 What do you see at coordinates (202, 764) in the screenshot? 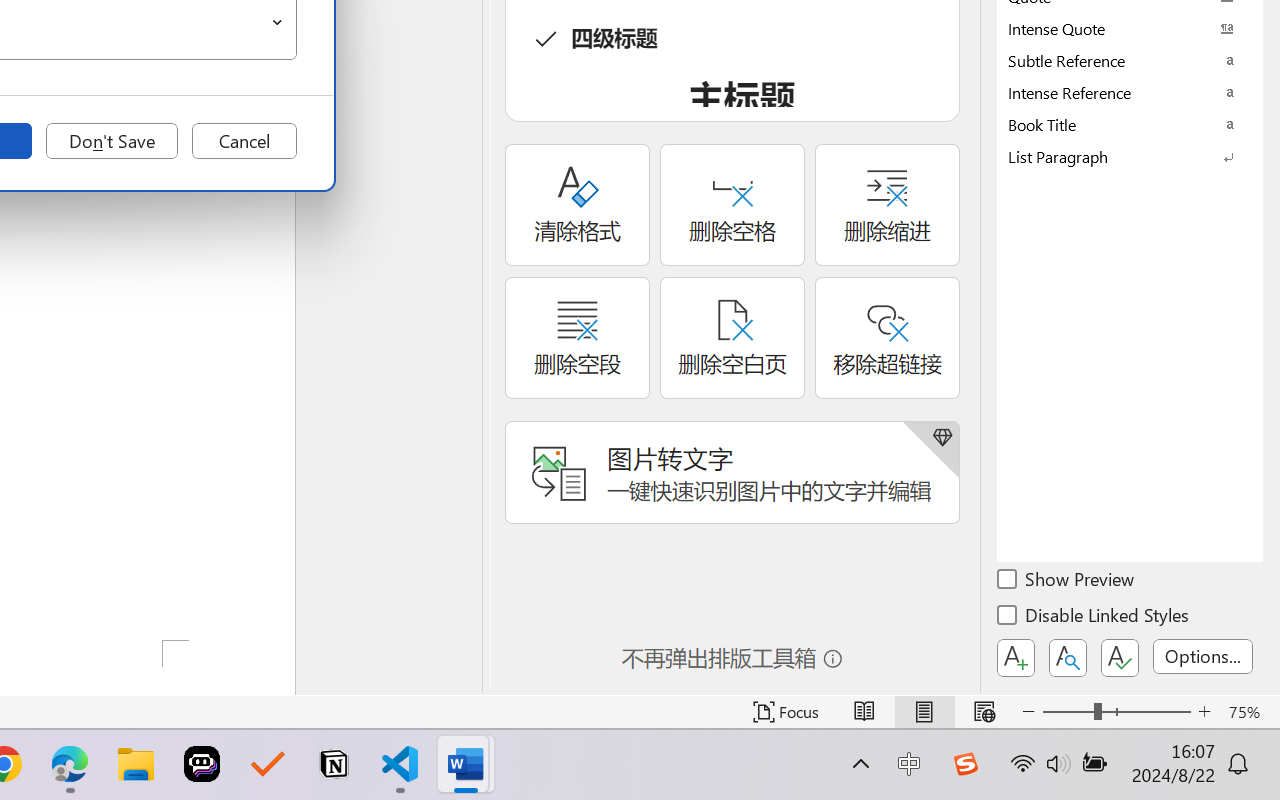
I see `Poe` at bounding box center [202, 764].